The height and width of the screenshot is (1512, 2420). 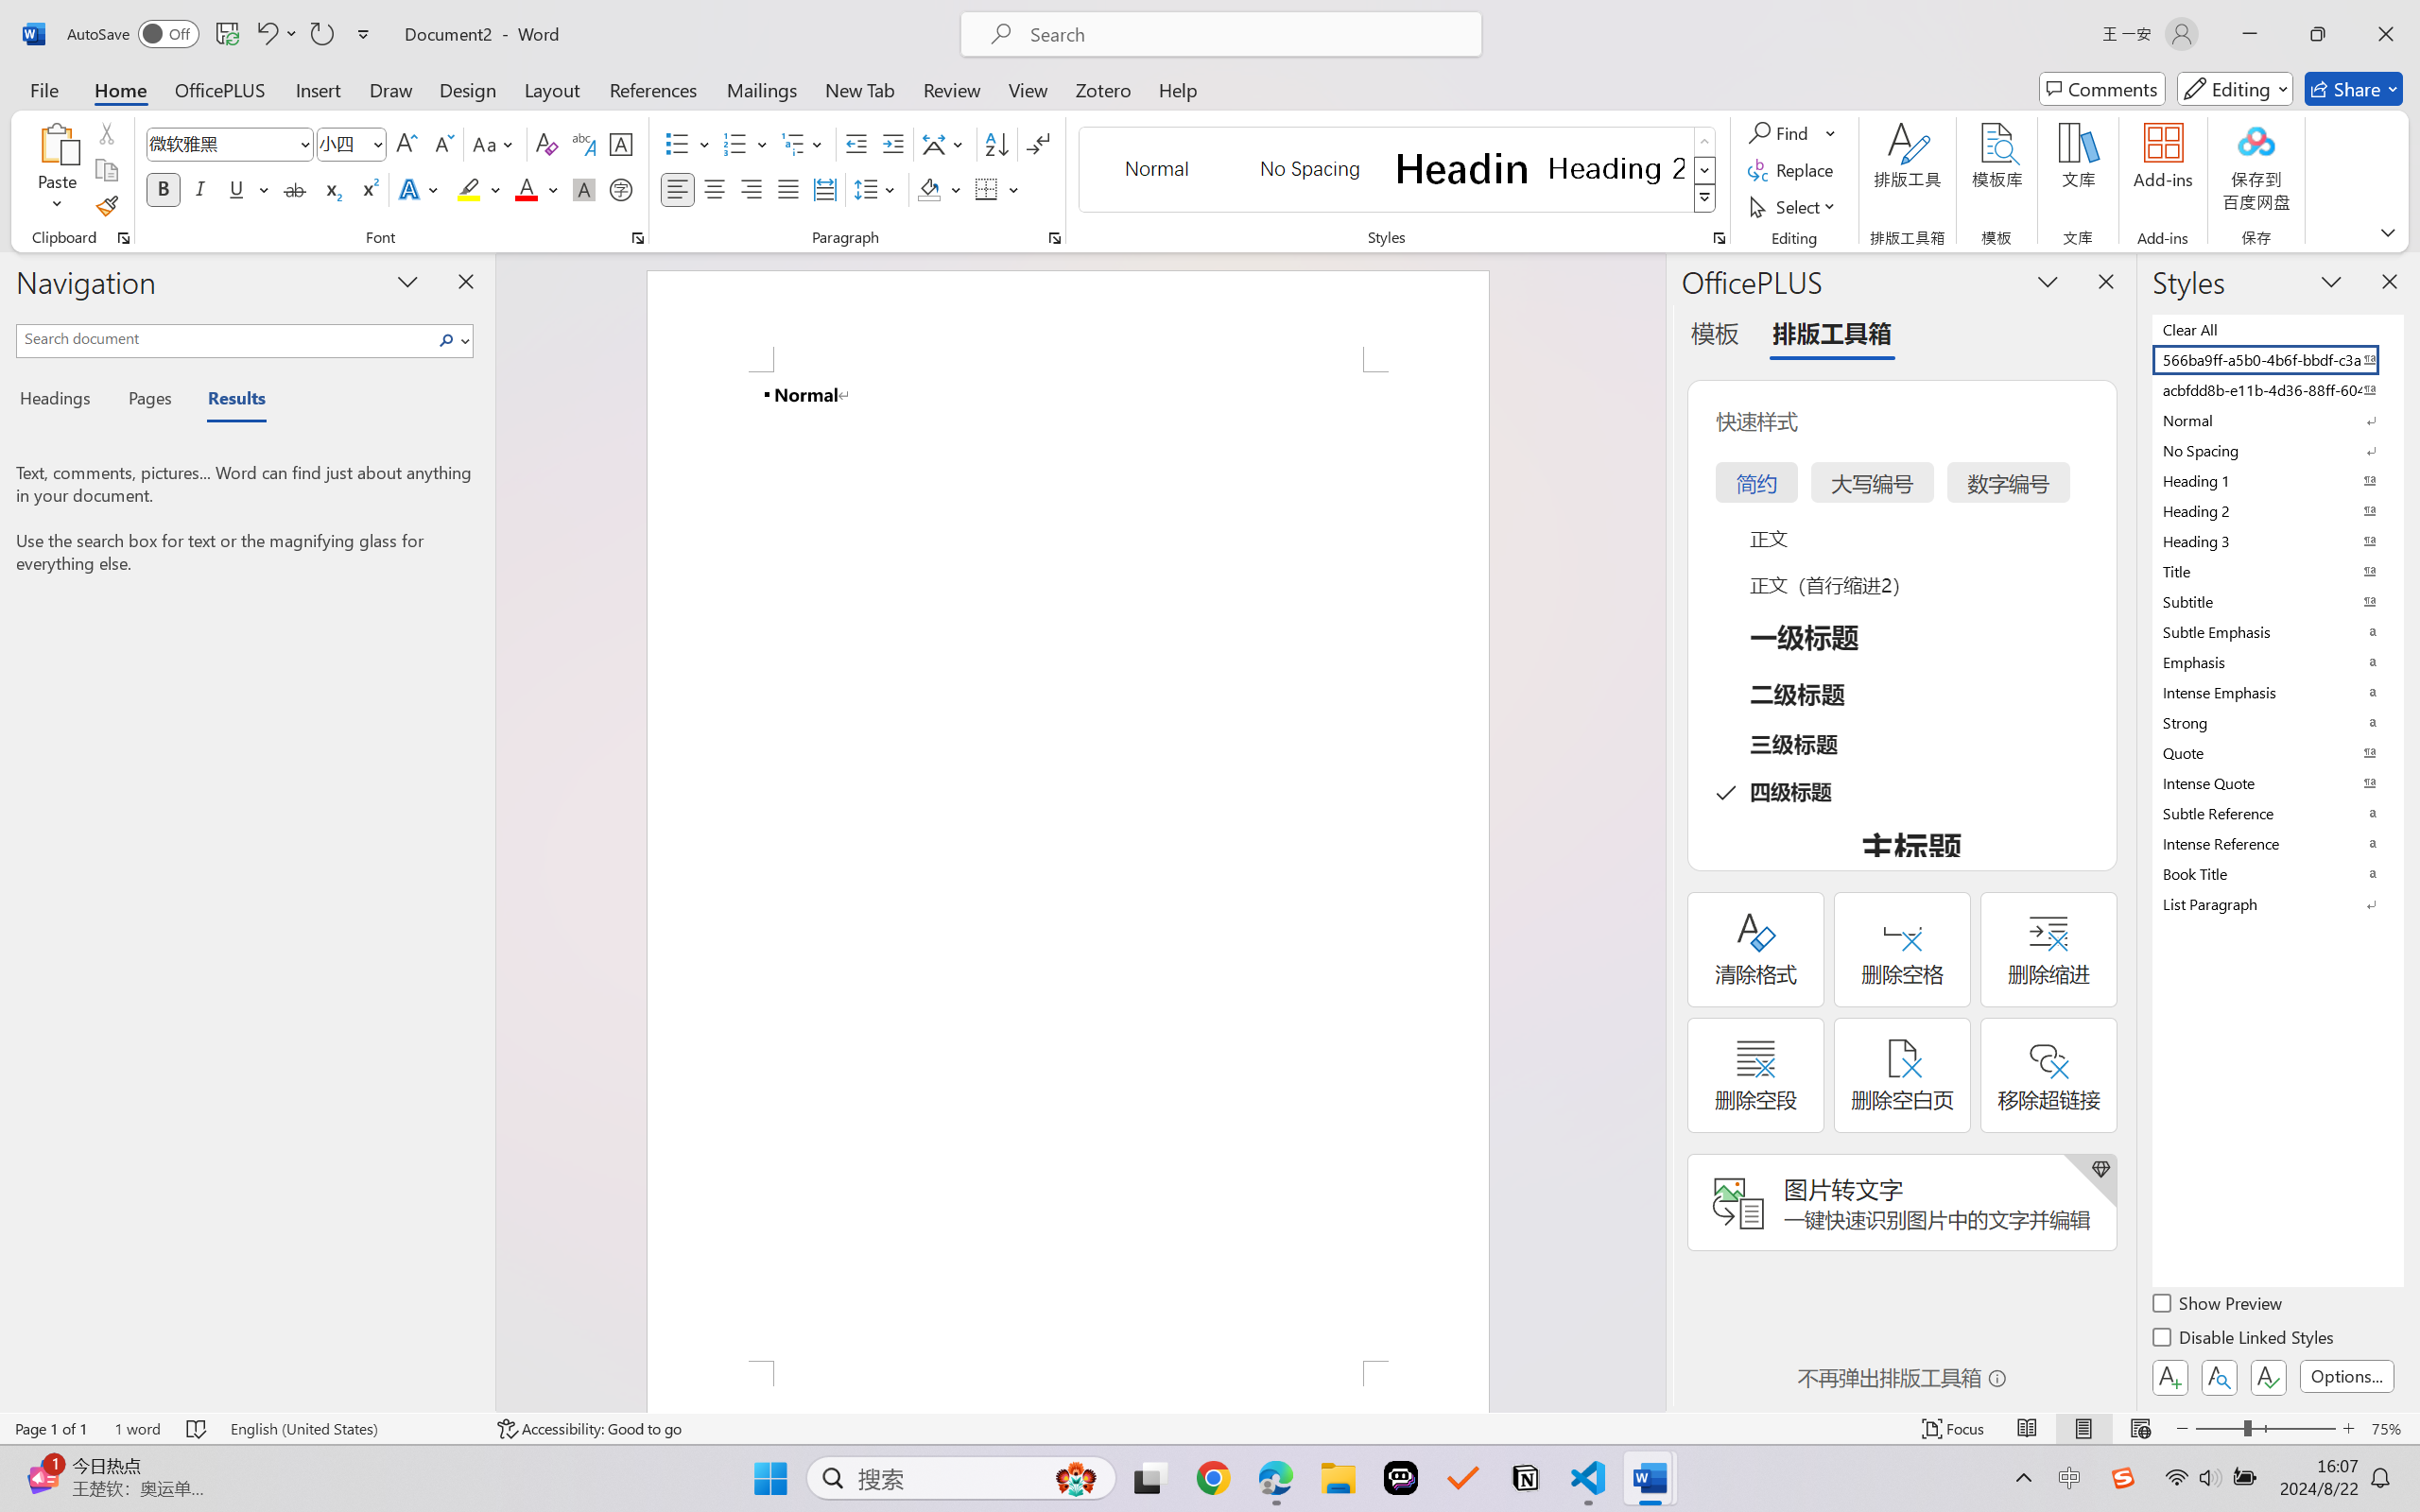 What do you see at coordinates (860, 89) in the screenshot?
I see `New Tab` at bounding box center [860, 89].